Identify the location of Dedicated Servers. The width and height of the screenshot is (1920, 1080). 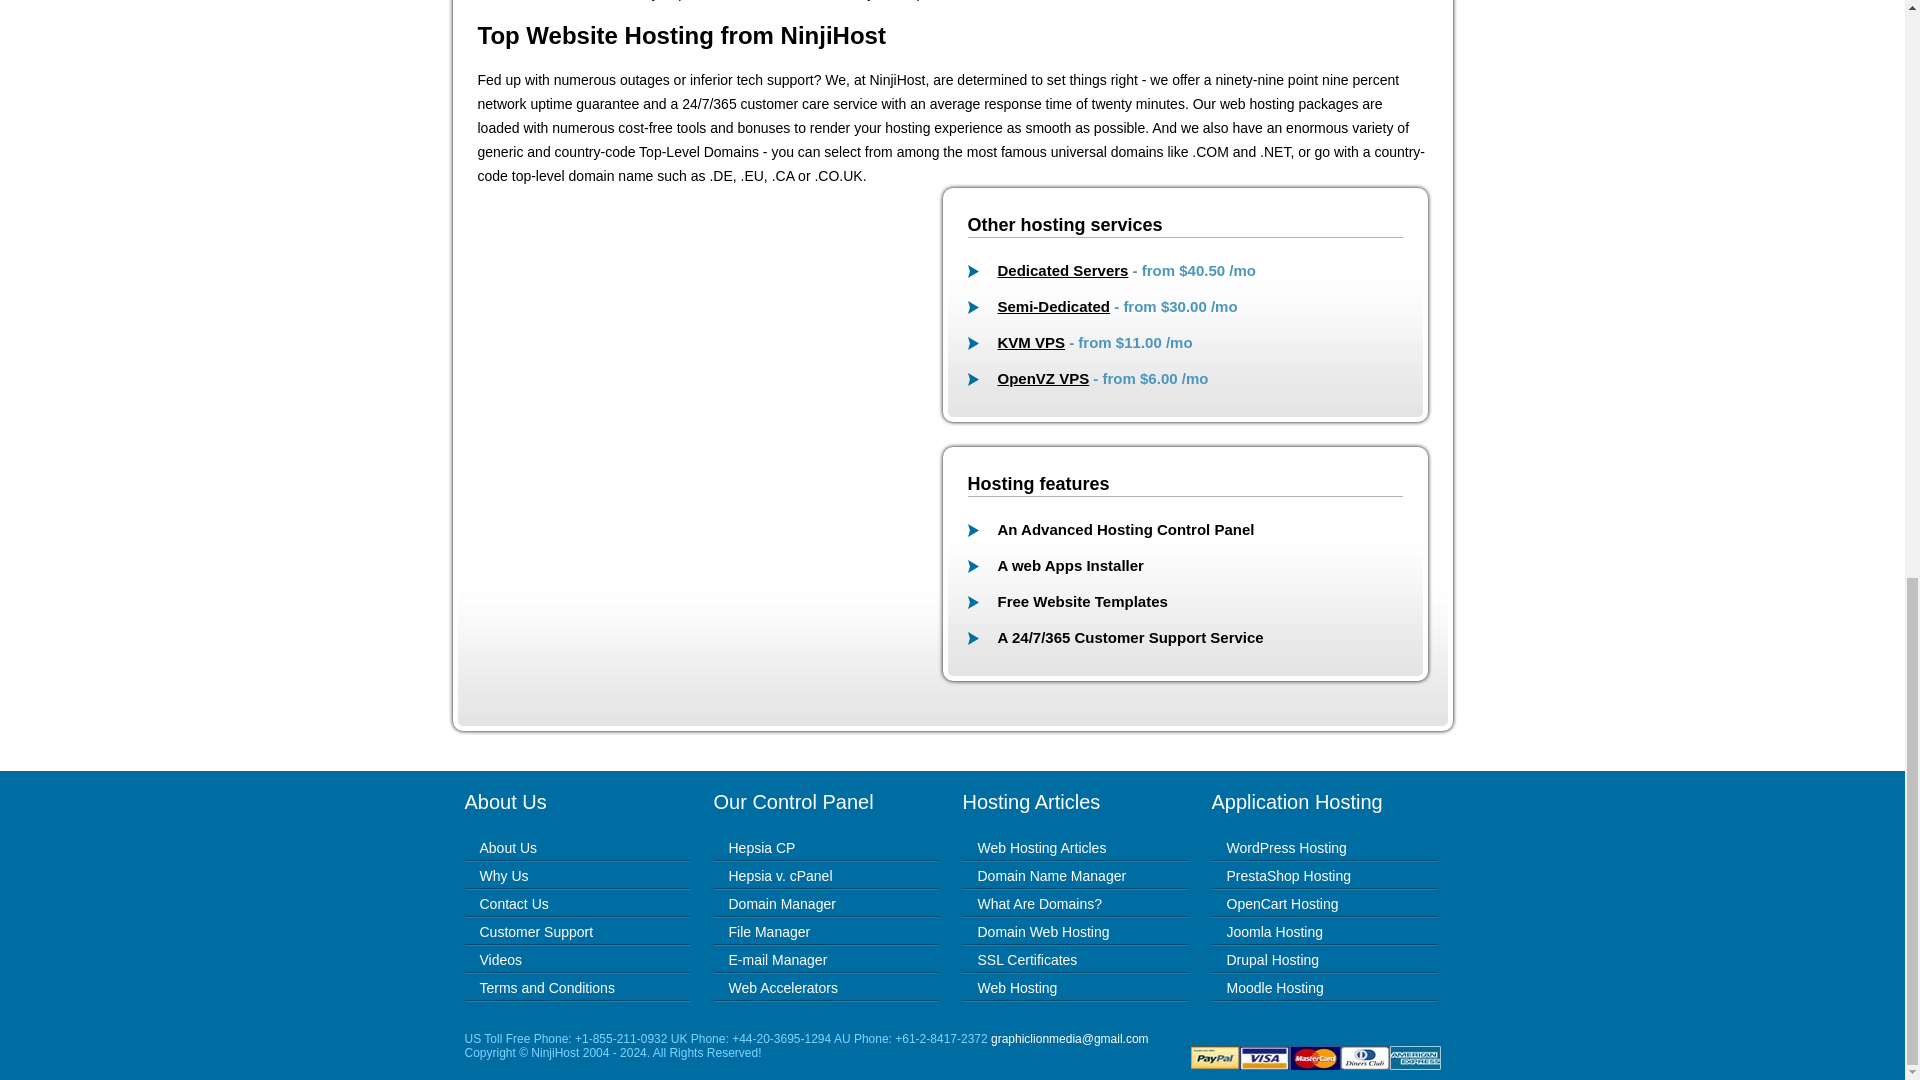
(1063, 270).